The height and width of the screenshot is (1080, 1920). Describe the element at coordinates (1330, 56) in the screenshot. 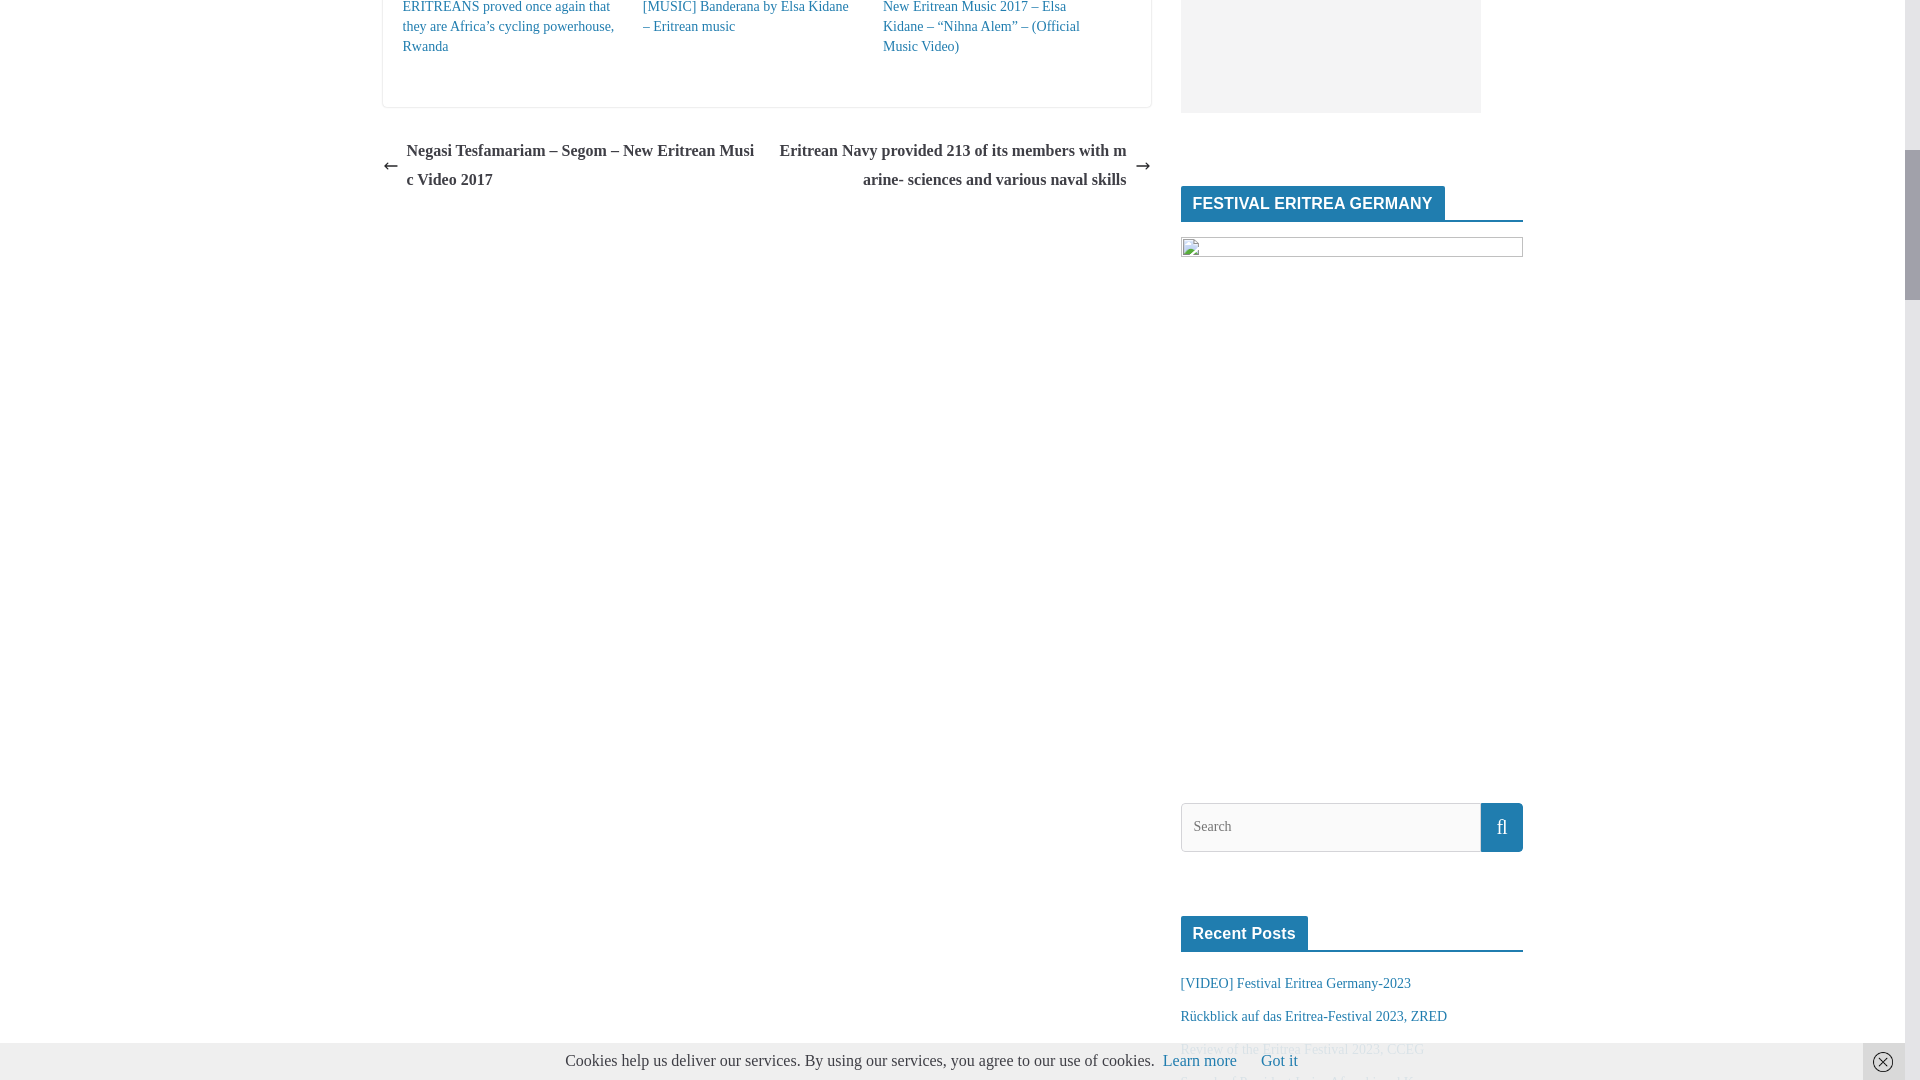

I see `Advertisement` at that location.